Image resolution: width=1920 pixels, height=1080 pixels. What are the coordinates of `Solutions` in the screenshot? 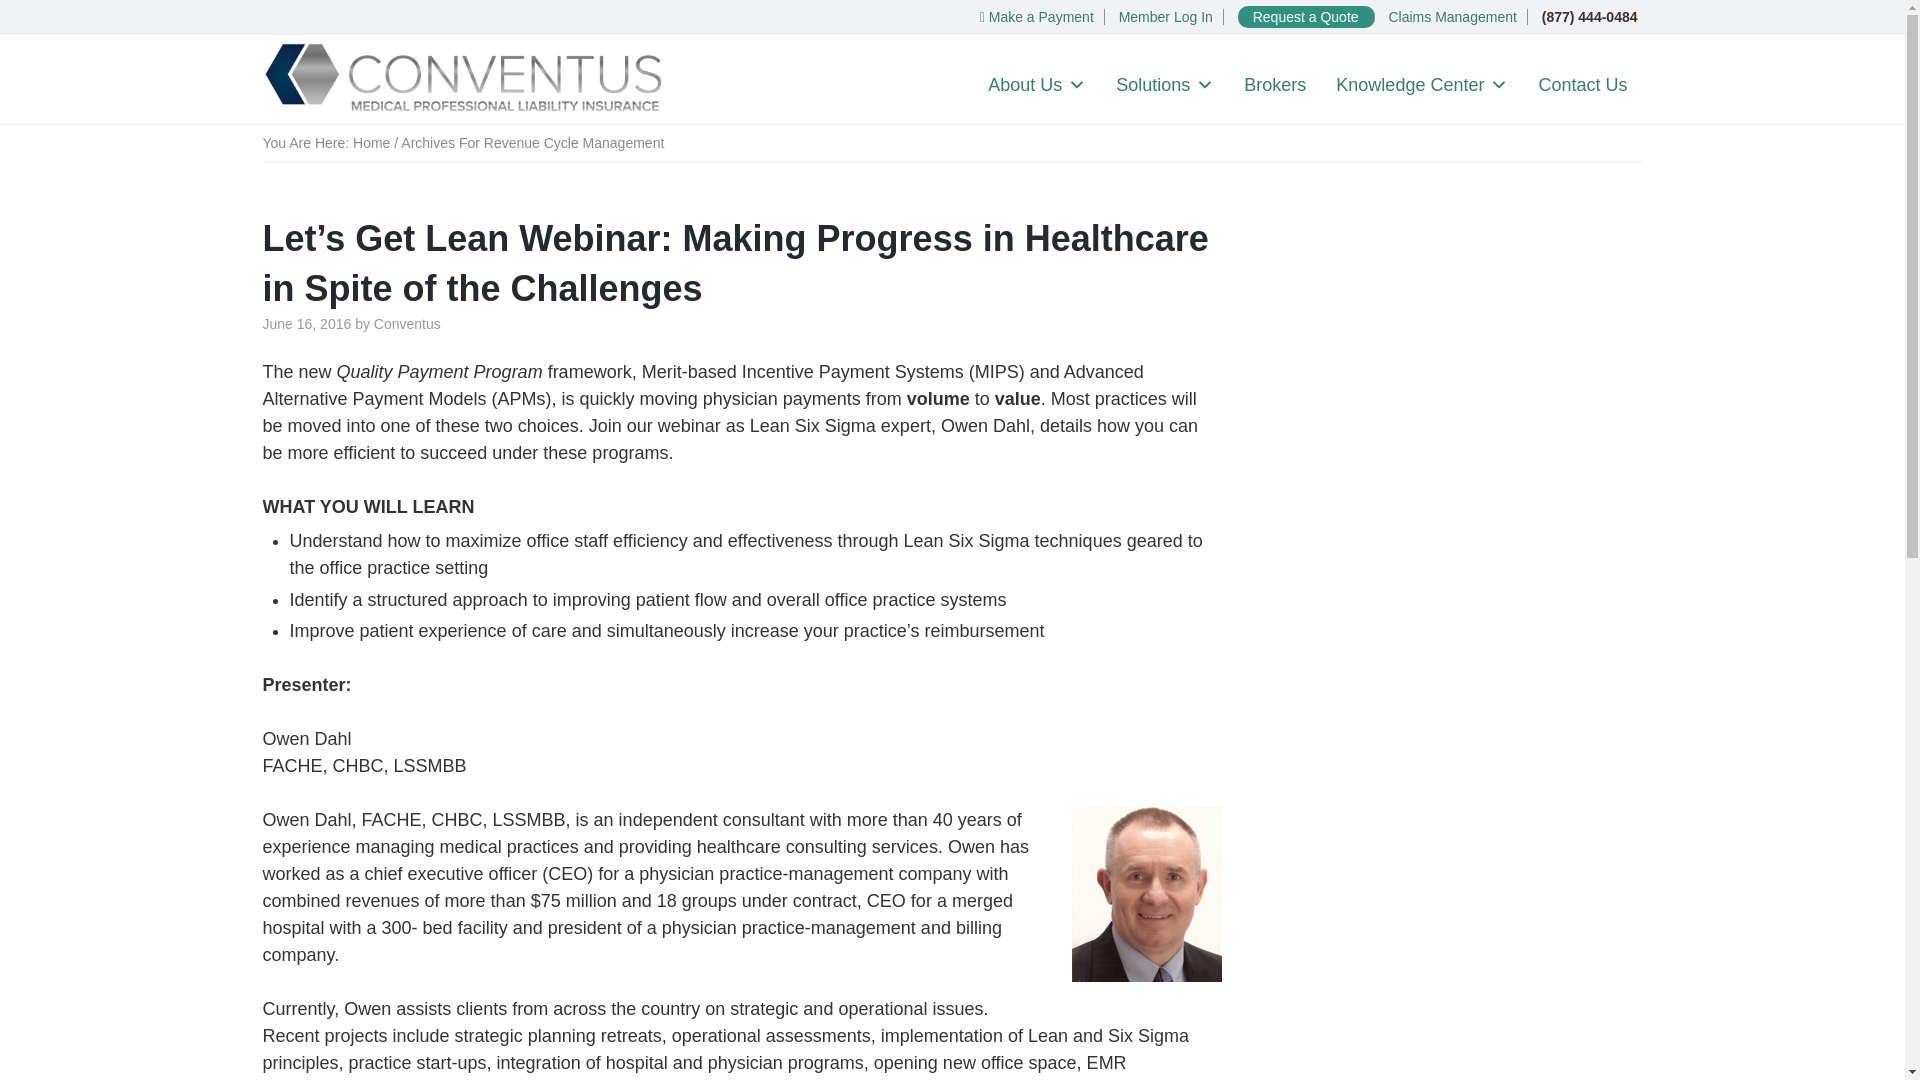 It's located at (1164, 84).